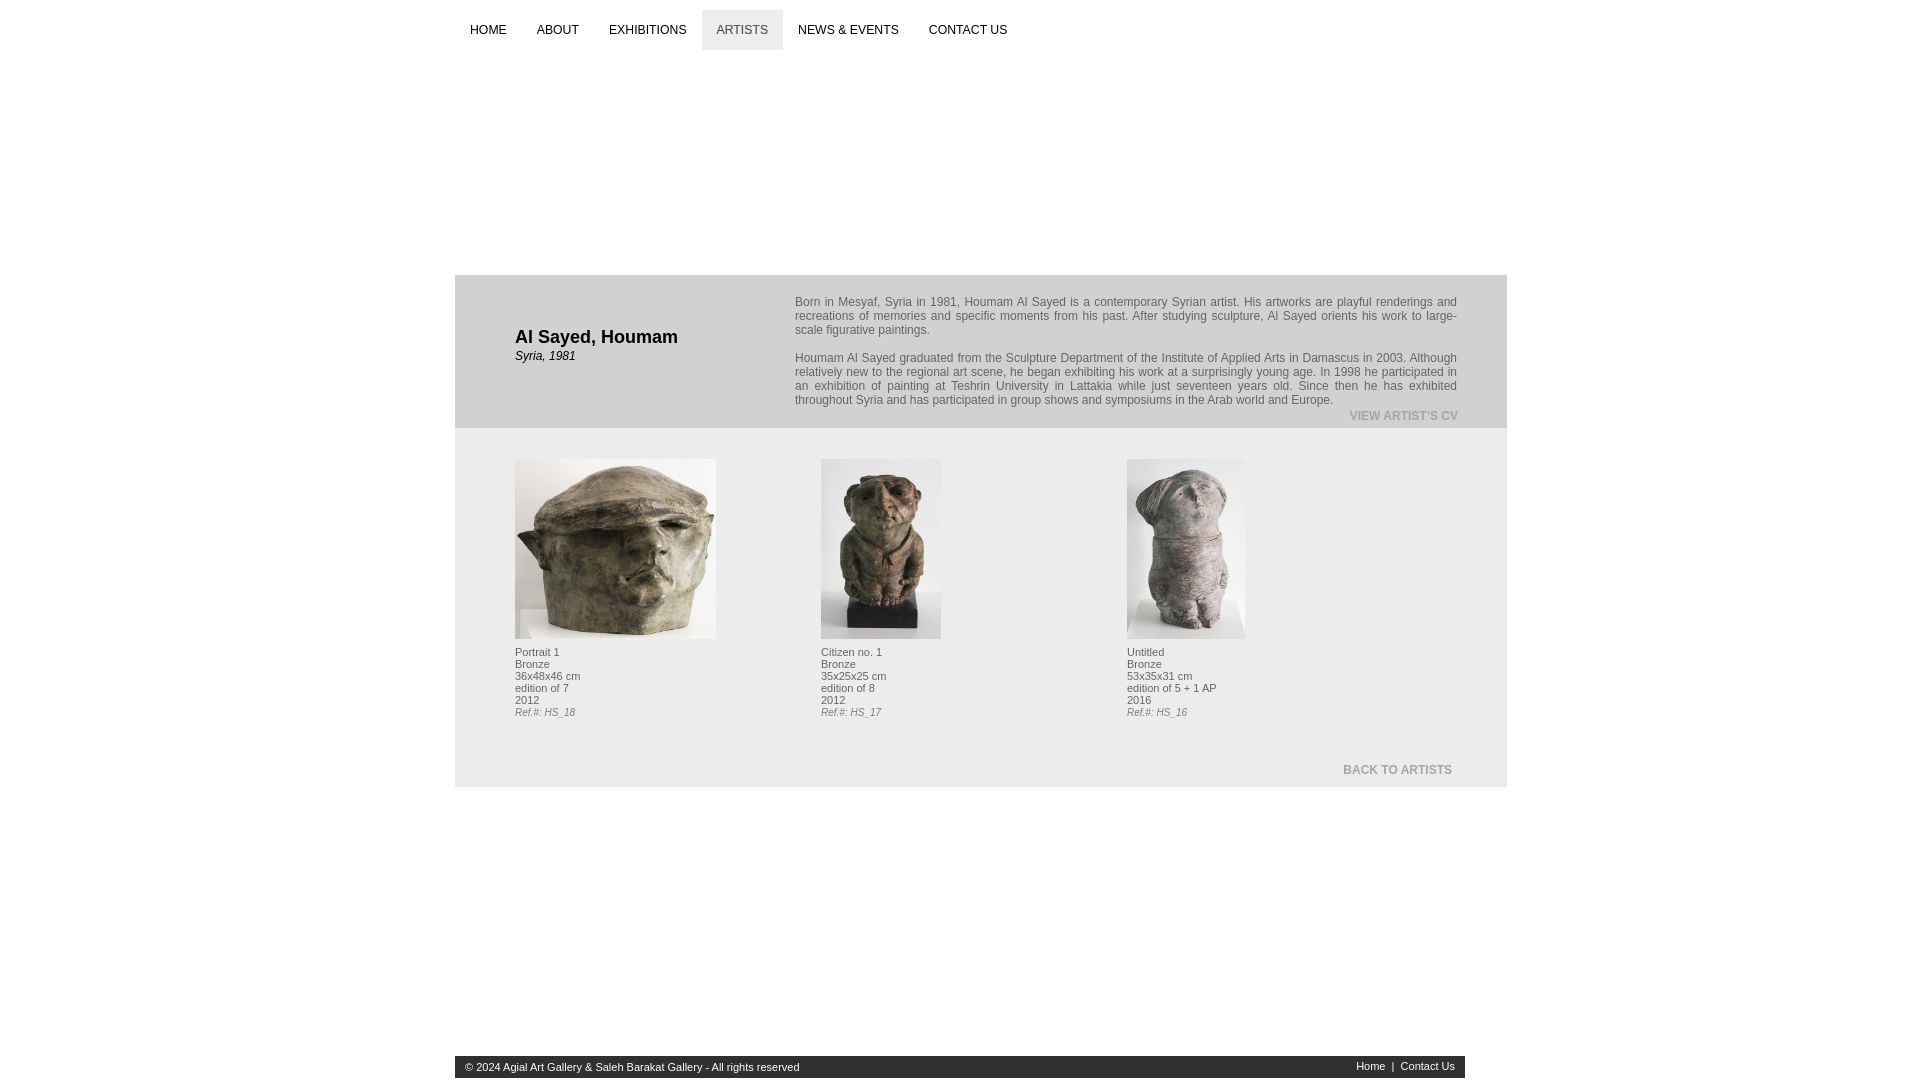 Image resolution: width=1920 pixels, height=1080 pixels. What do you see at coordinates (488, 29) in the screenshot?
I see `HOME` at bounding box center [488, 29].